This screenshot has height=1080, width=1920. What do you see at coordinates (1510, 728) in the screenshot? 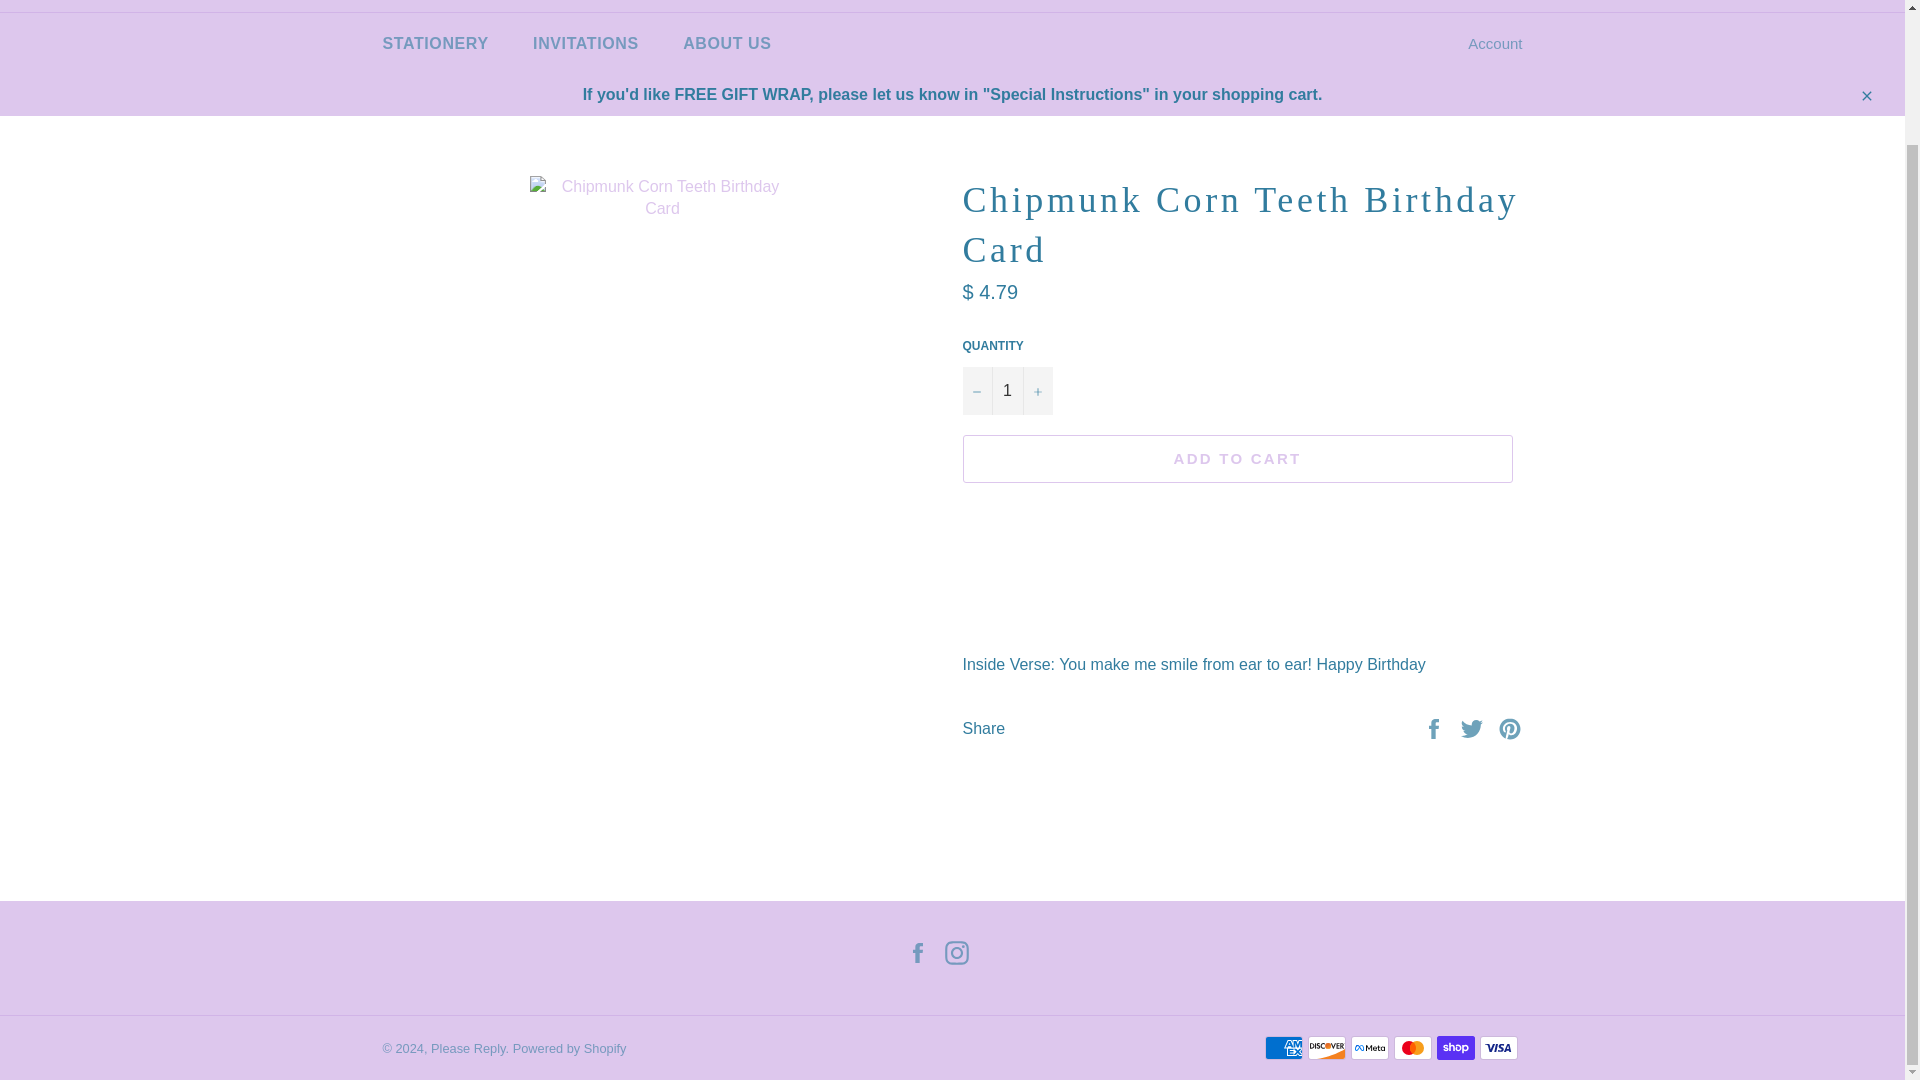
I see `Pin on Pinterest` at bounding box center [1510, 728].